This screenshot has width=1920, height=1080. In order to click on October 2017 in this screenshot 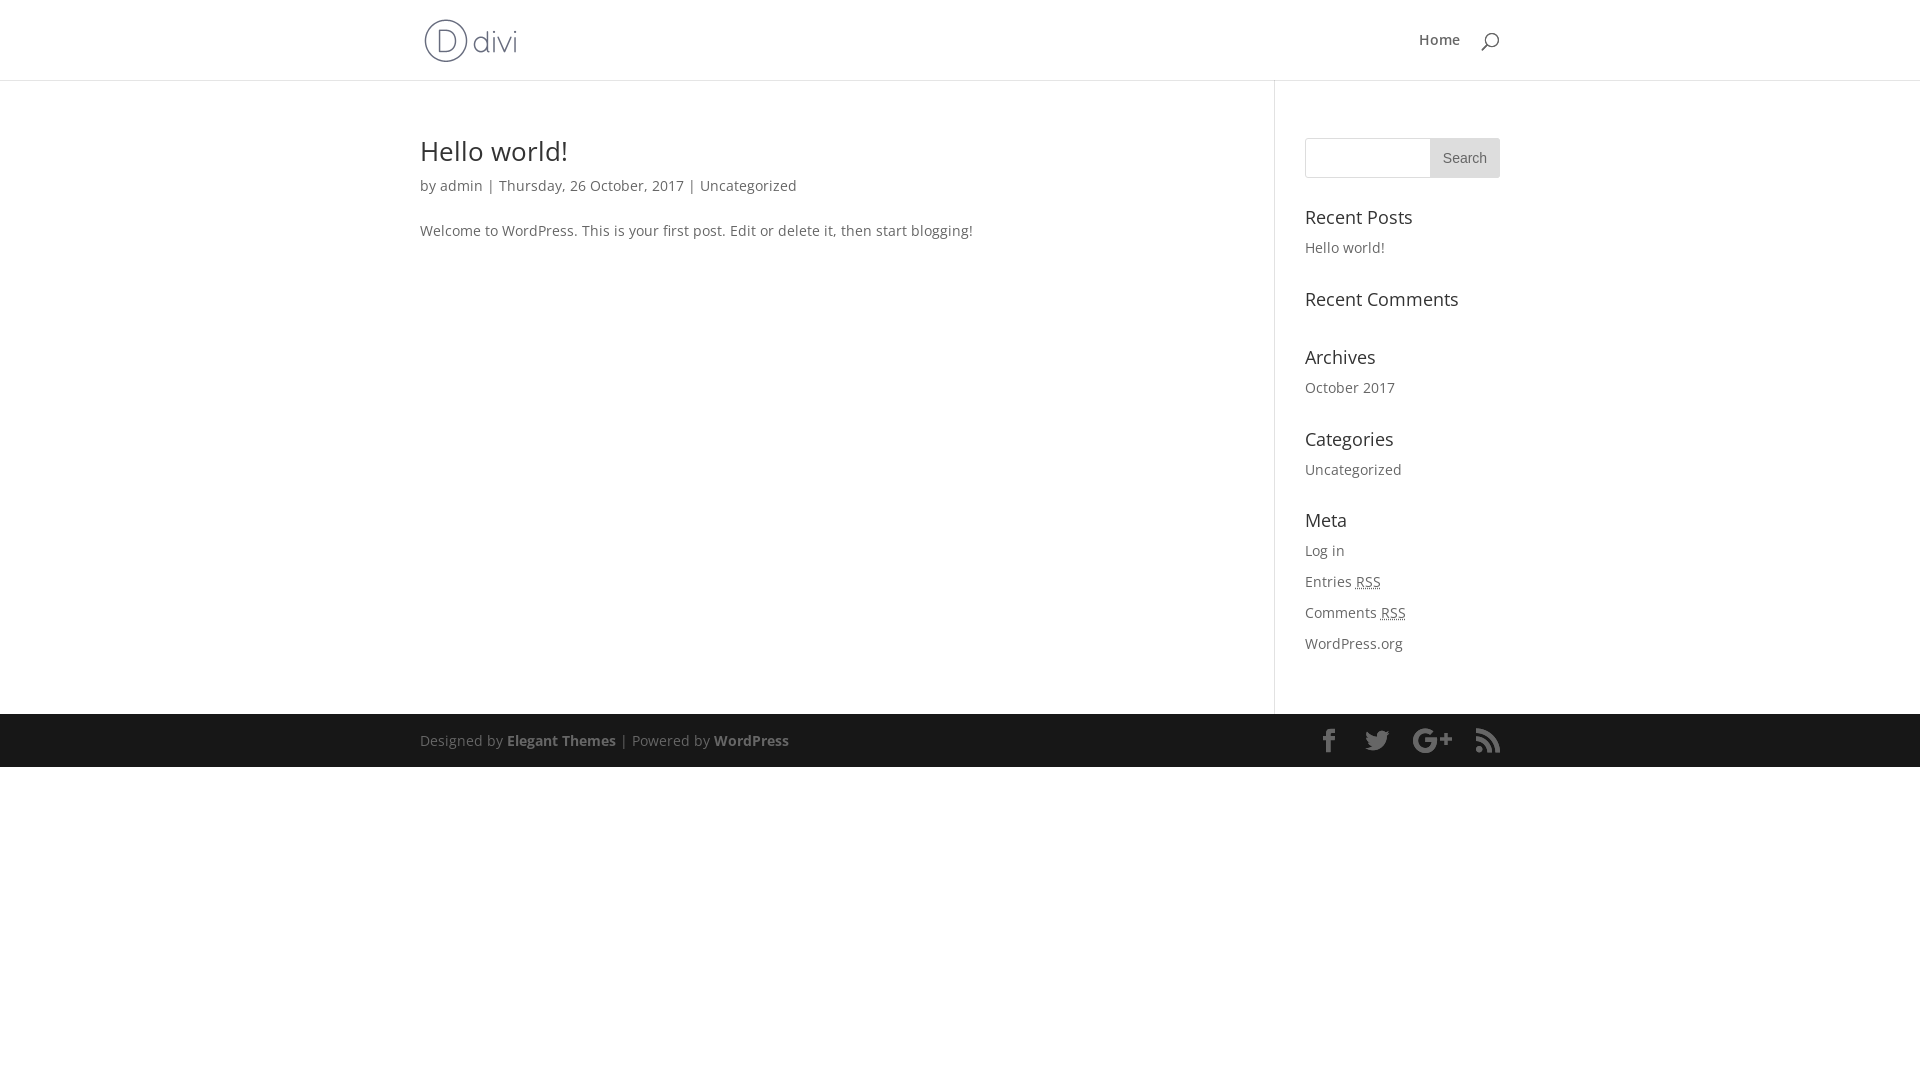, I will do `click(1350, 388)`.